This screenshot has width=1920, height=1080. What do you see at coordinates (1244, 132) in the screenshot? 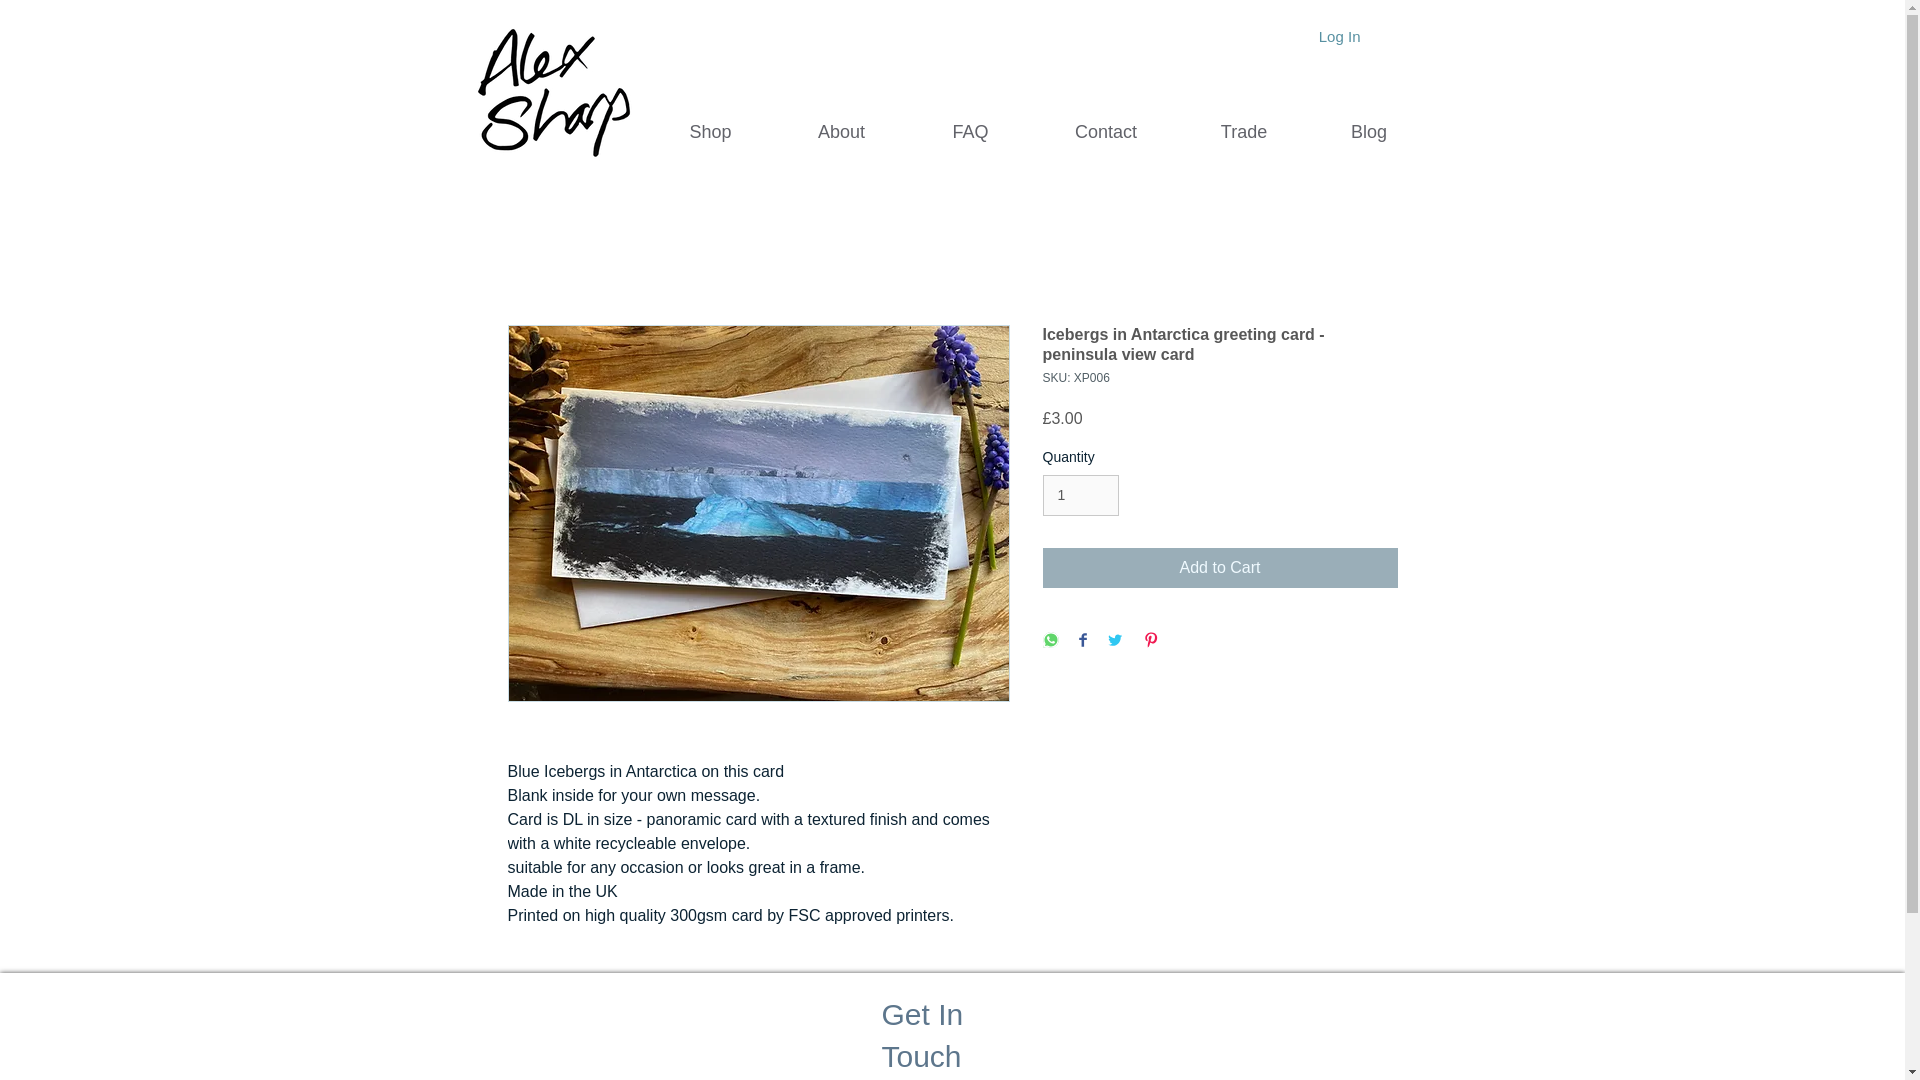
I see `Trade` at bounding box center [1244, 132].